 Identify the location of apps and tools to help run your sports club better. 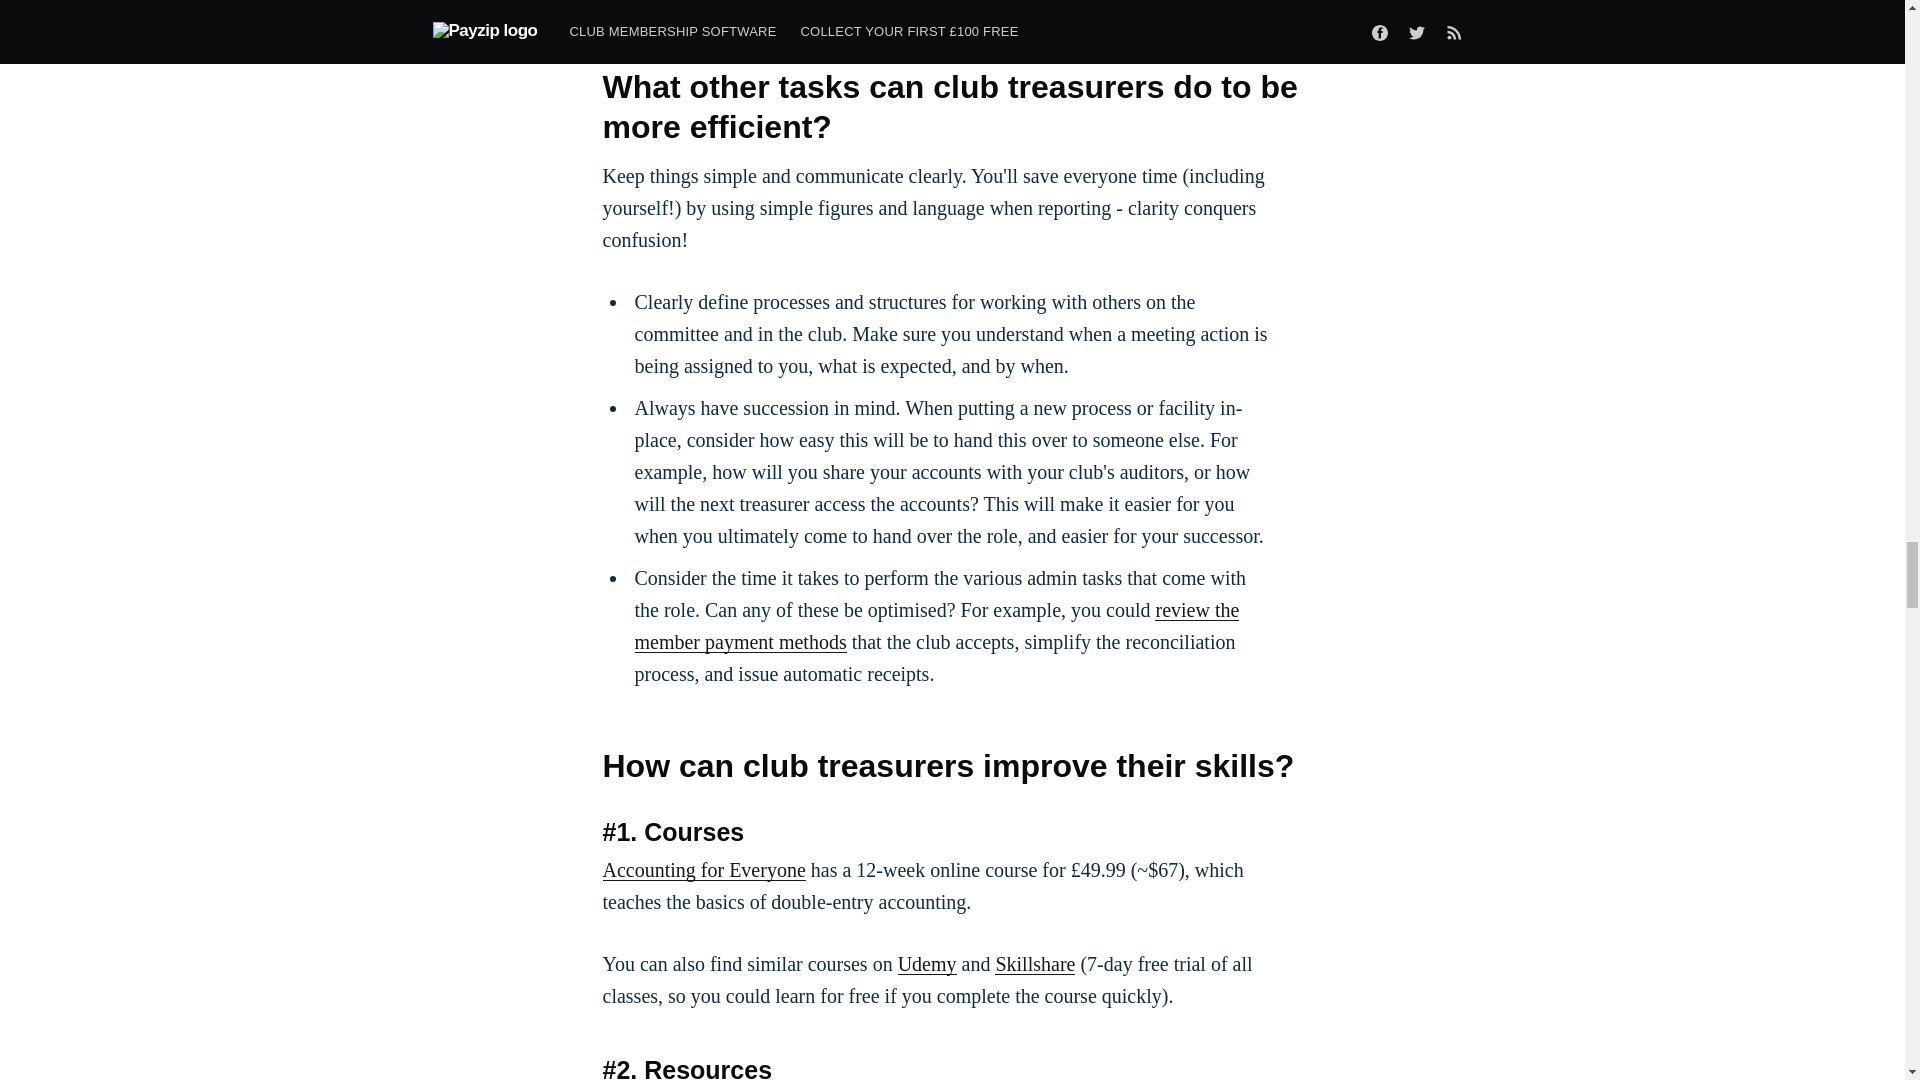
(800, 3).